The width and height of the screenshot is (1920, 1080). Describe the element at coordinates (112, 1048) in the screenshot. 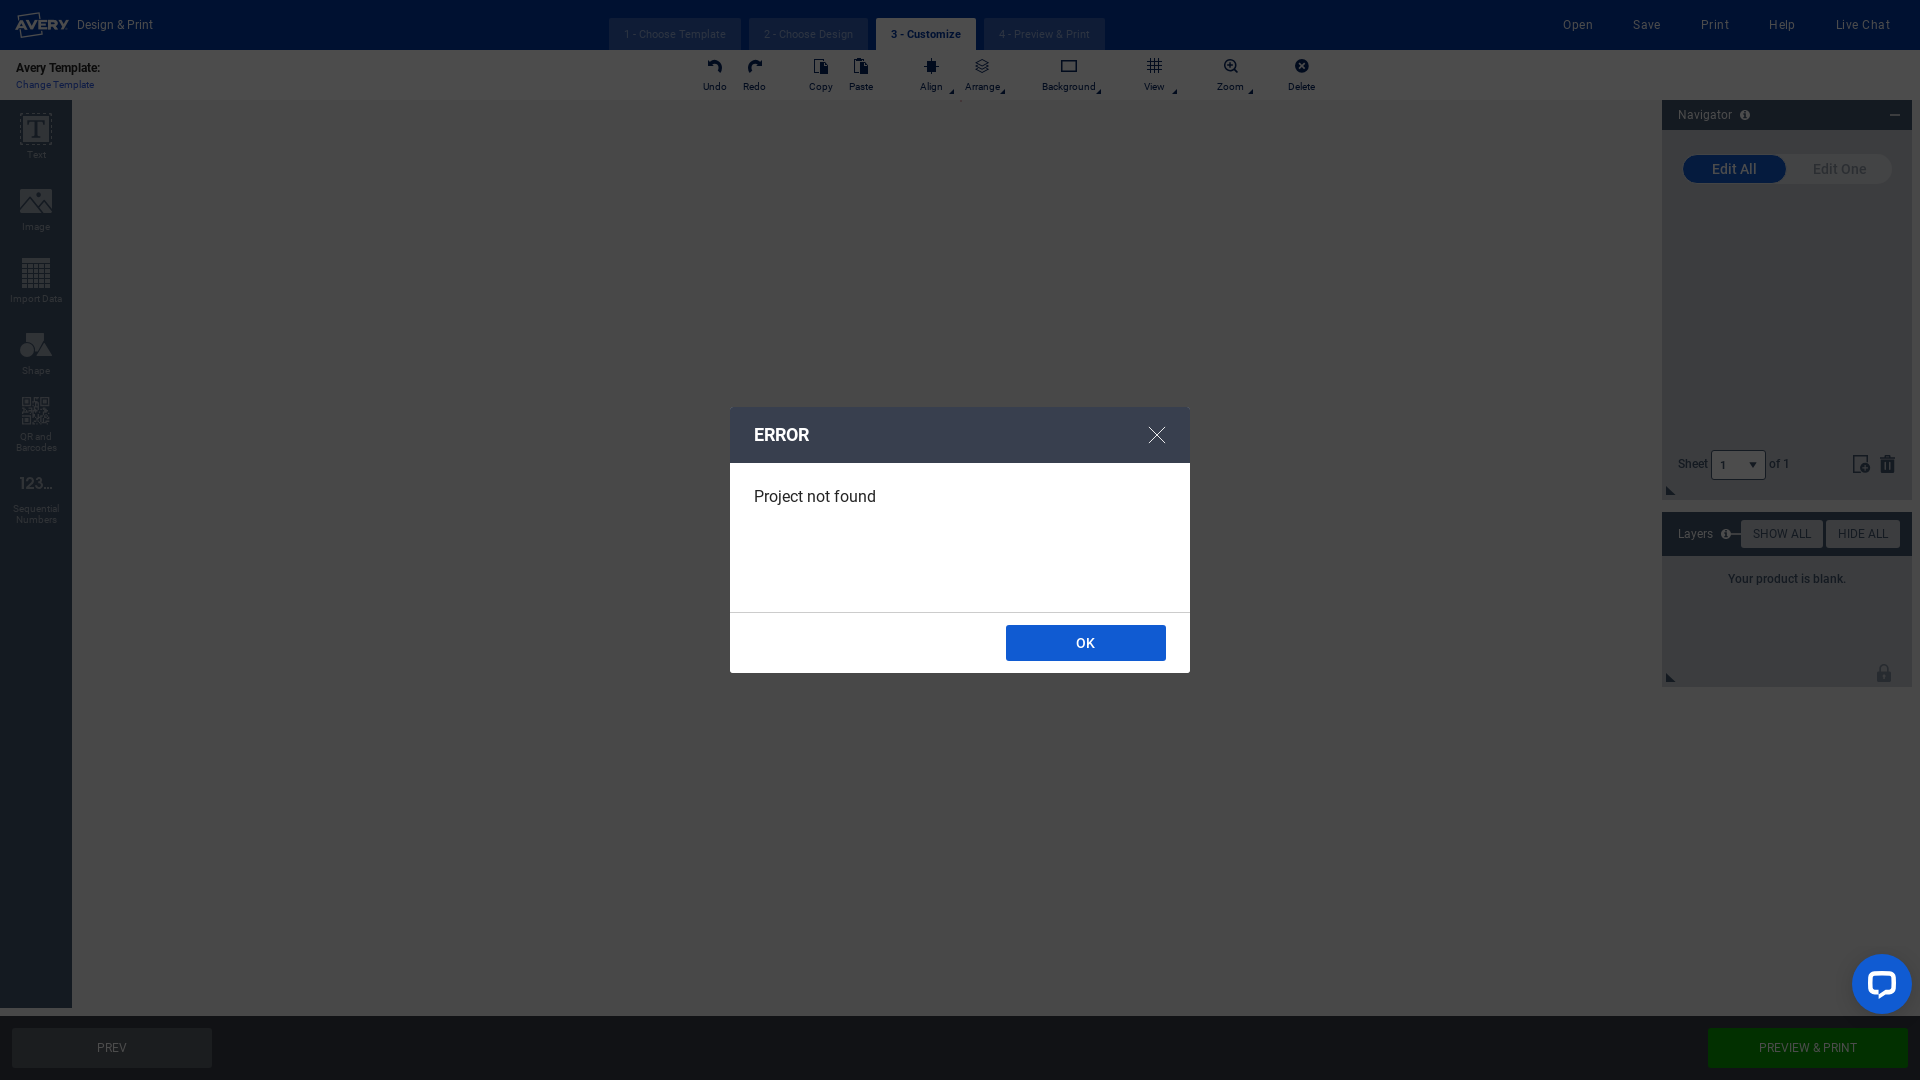

I see `PREV` at that location.